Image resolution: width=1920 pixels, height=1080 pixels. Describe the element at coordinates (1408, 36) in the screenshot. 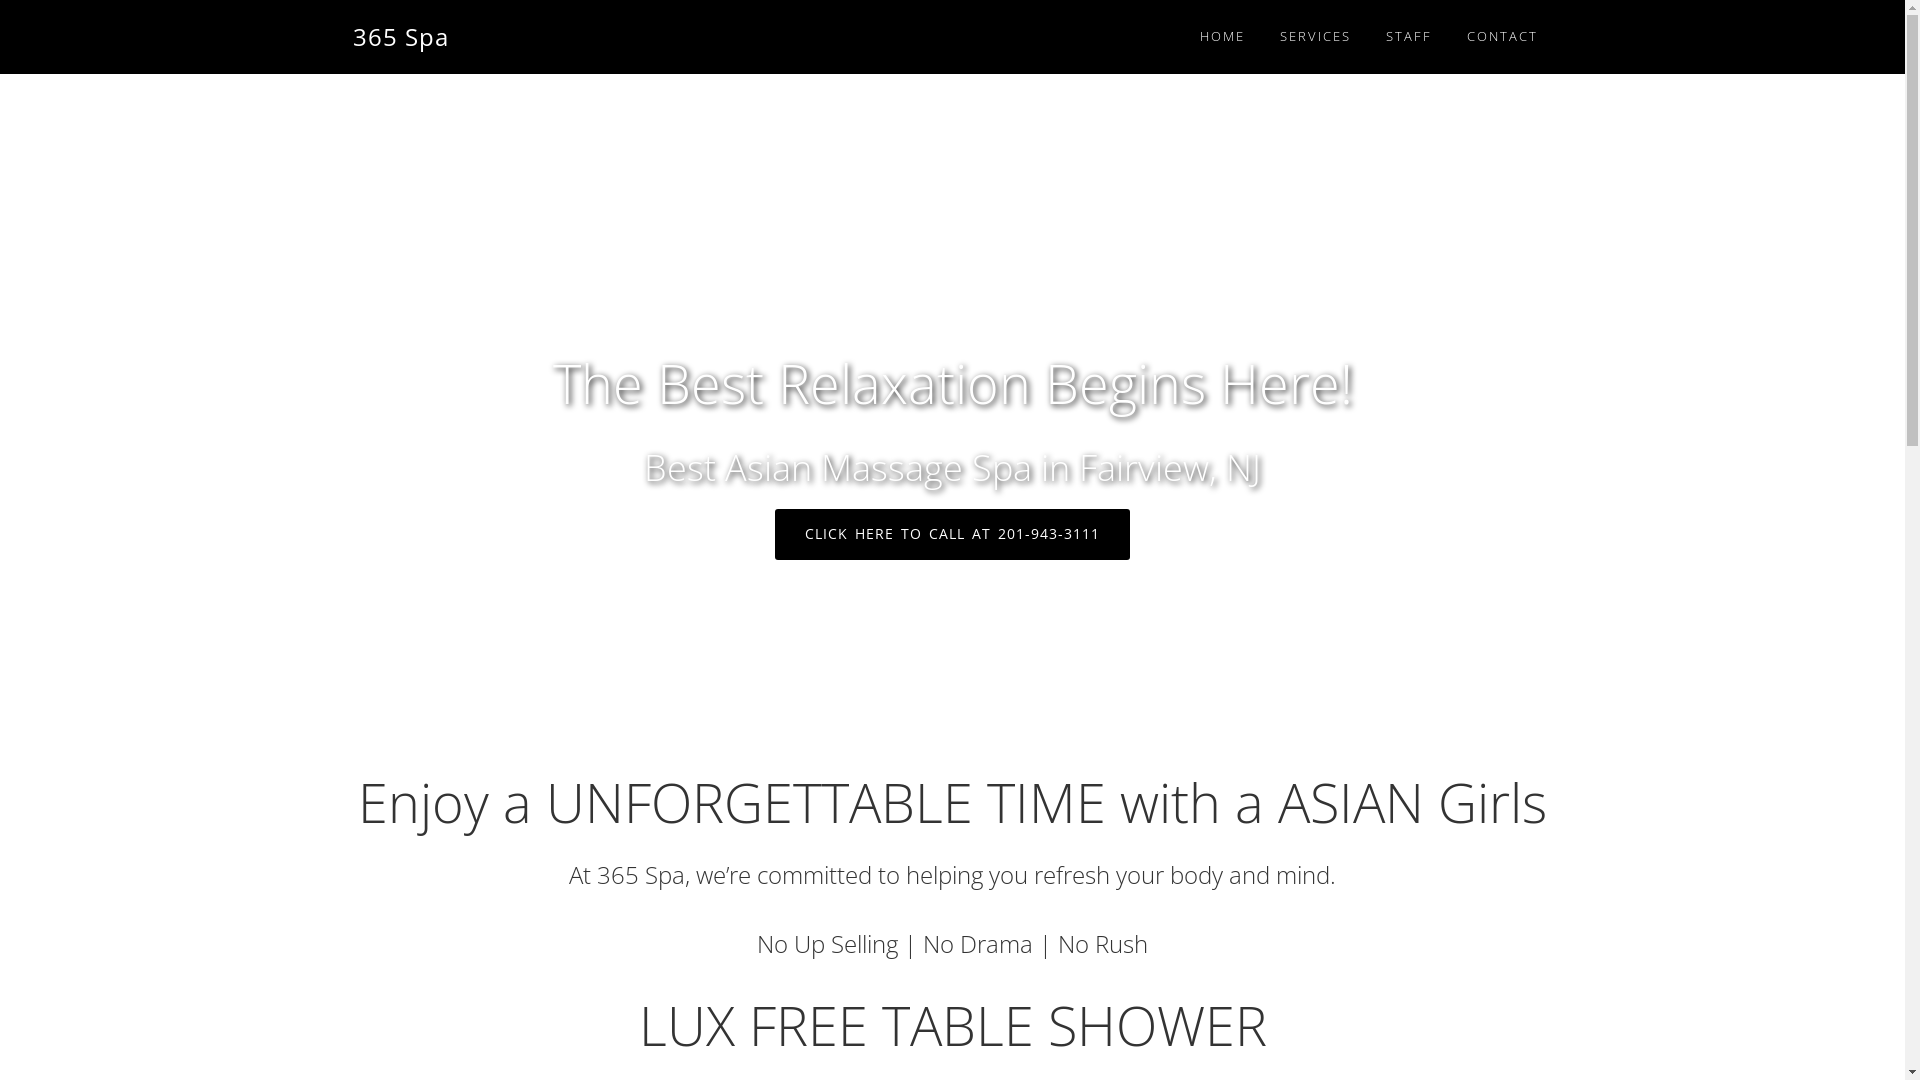

I see `STAFF` at that location.